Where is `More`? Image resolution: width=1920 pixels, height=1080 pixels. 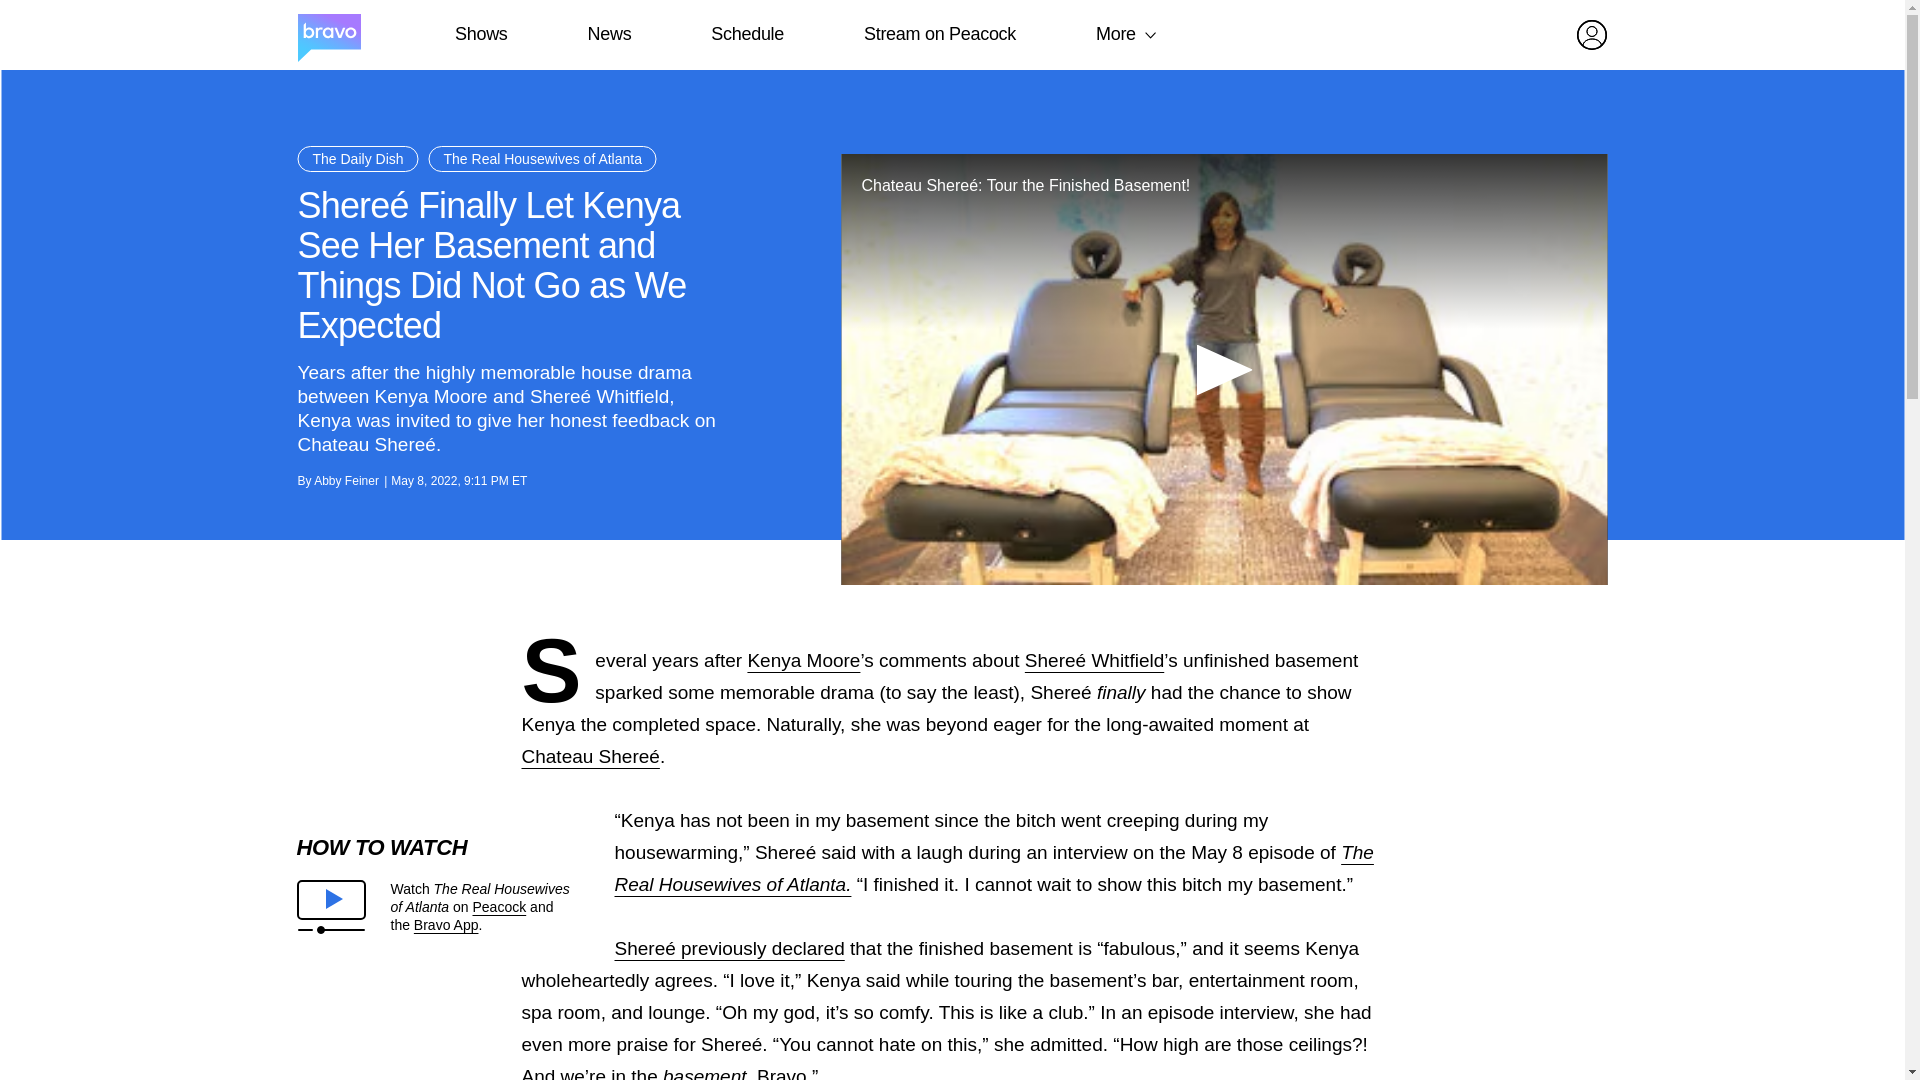
More is located at coordinates (1116, 34).